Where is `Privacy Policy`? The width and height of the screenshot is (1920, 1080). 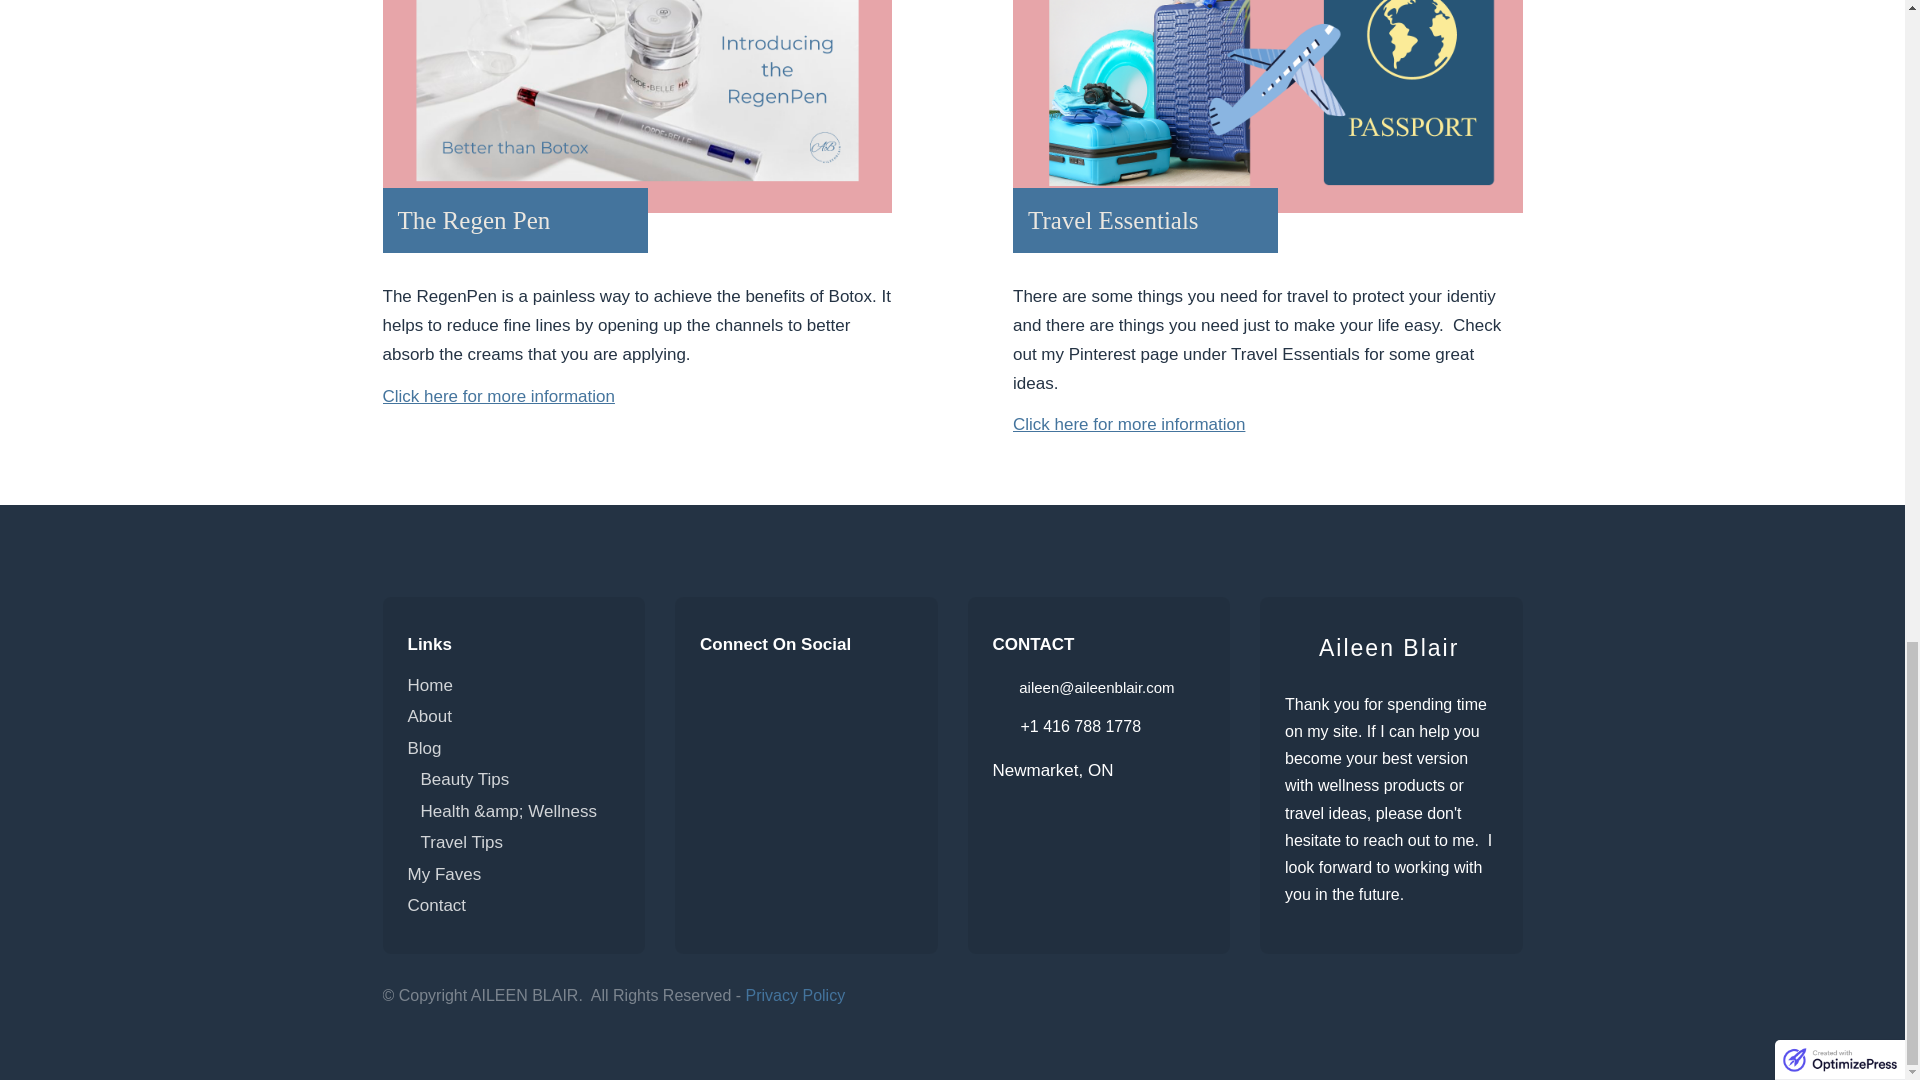
Privacy Policy is located at coordinates (796, 996).